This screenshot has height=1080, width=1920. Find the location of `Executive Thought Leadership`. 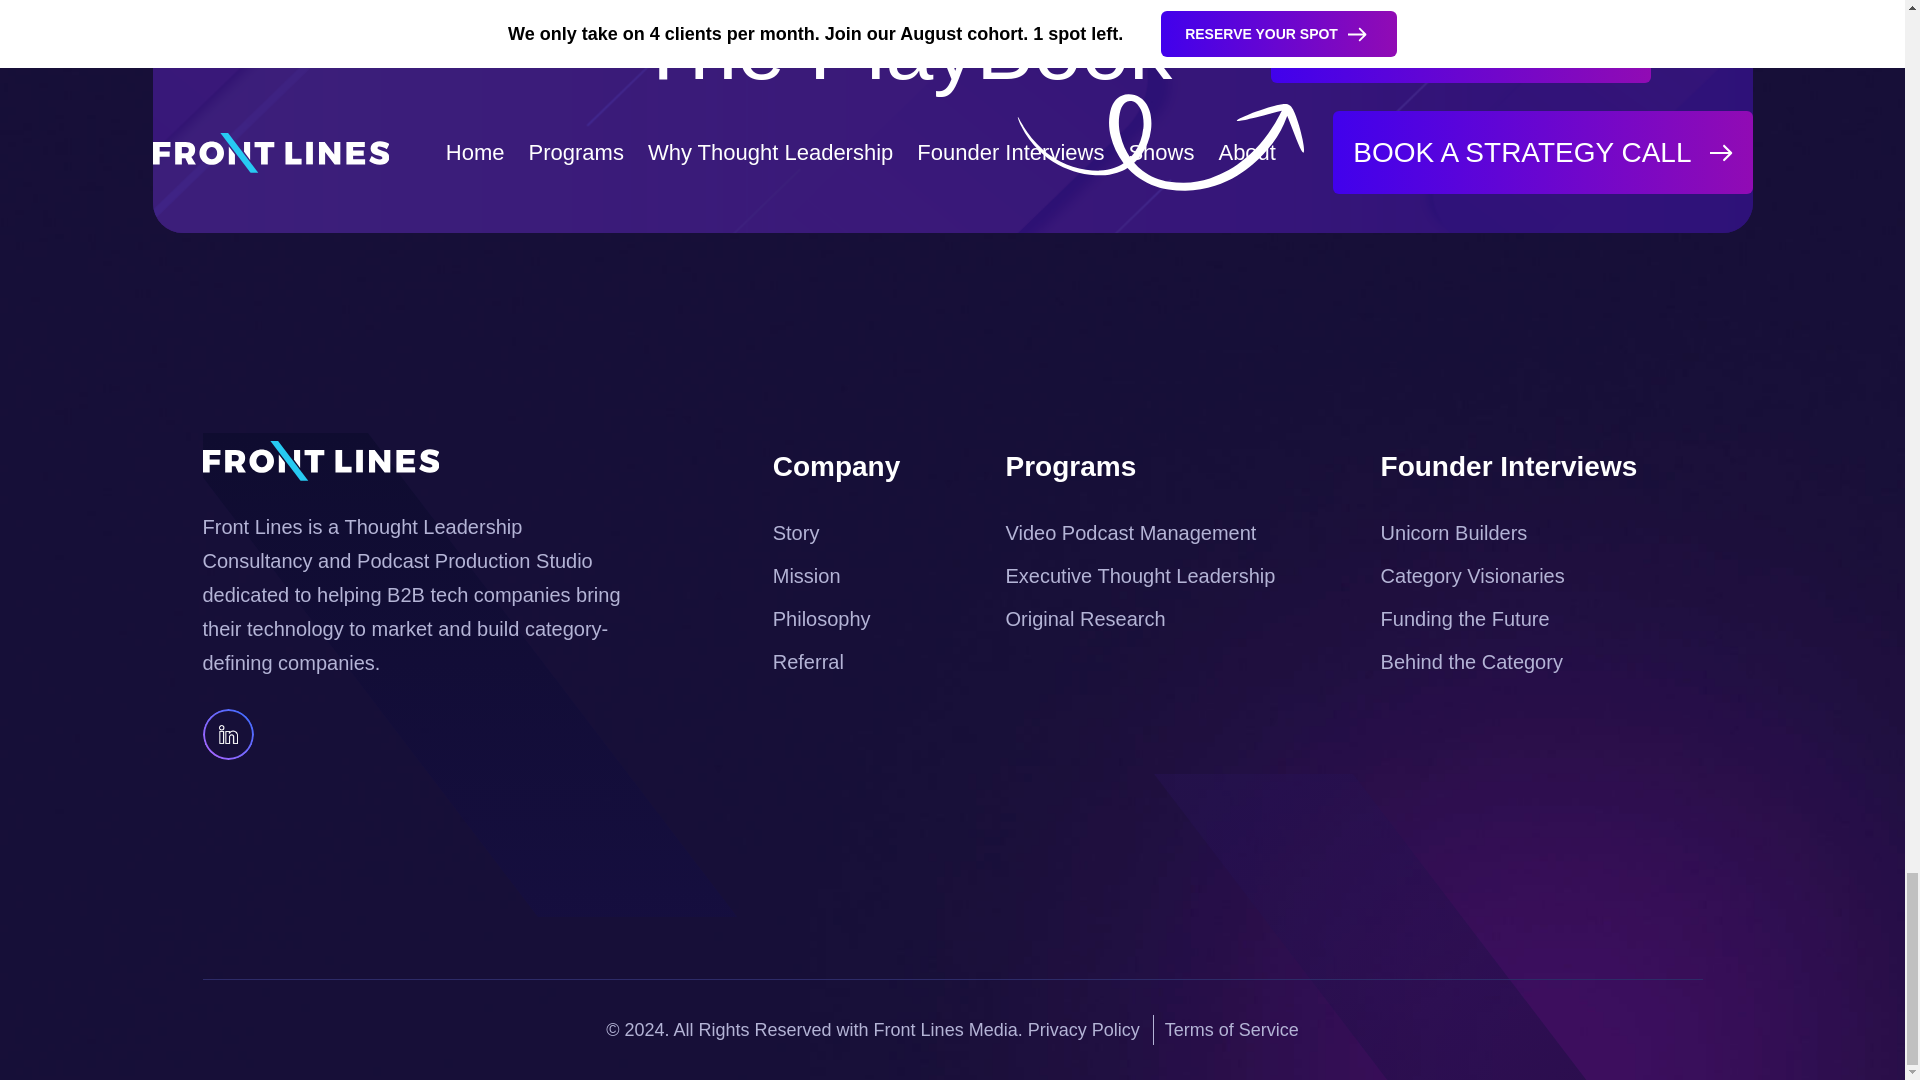

Executive Thought Leadership is located at coordinates (1141, 576).